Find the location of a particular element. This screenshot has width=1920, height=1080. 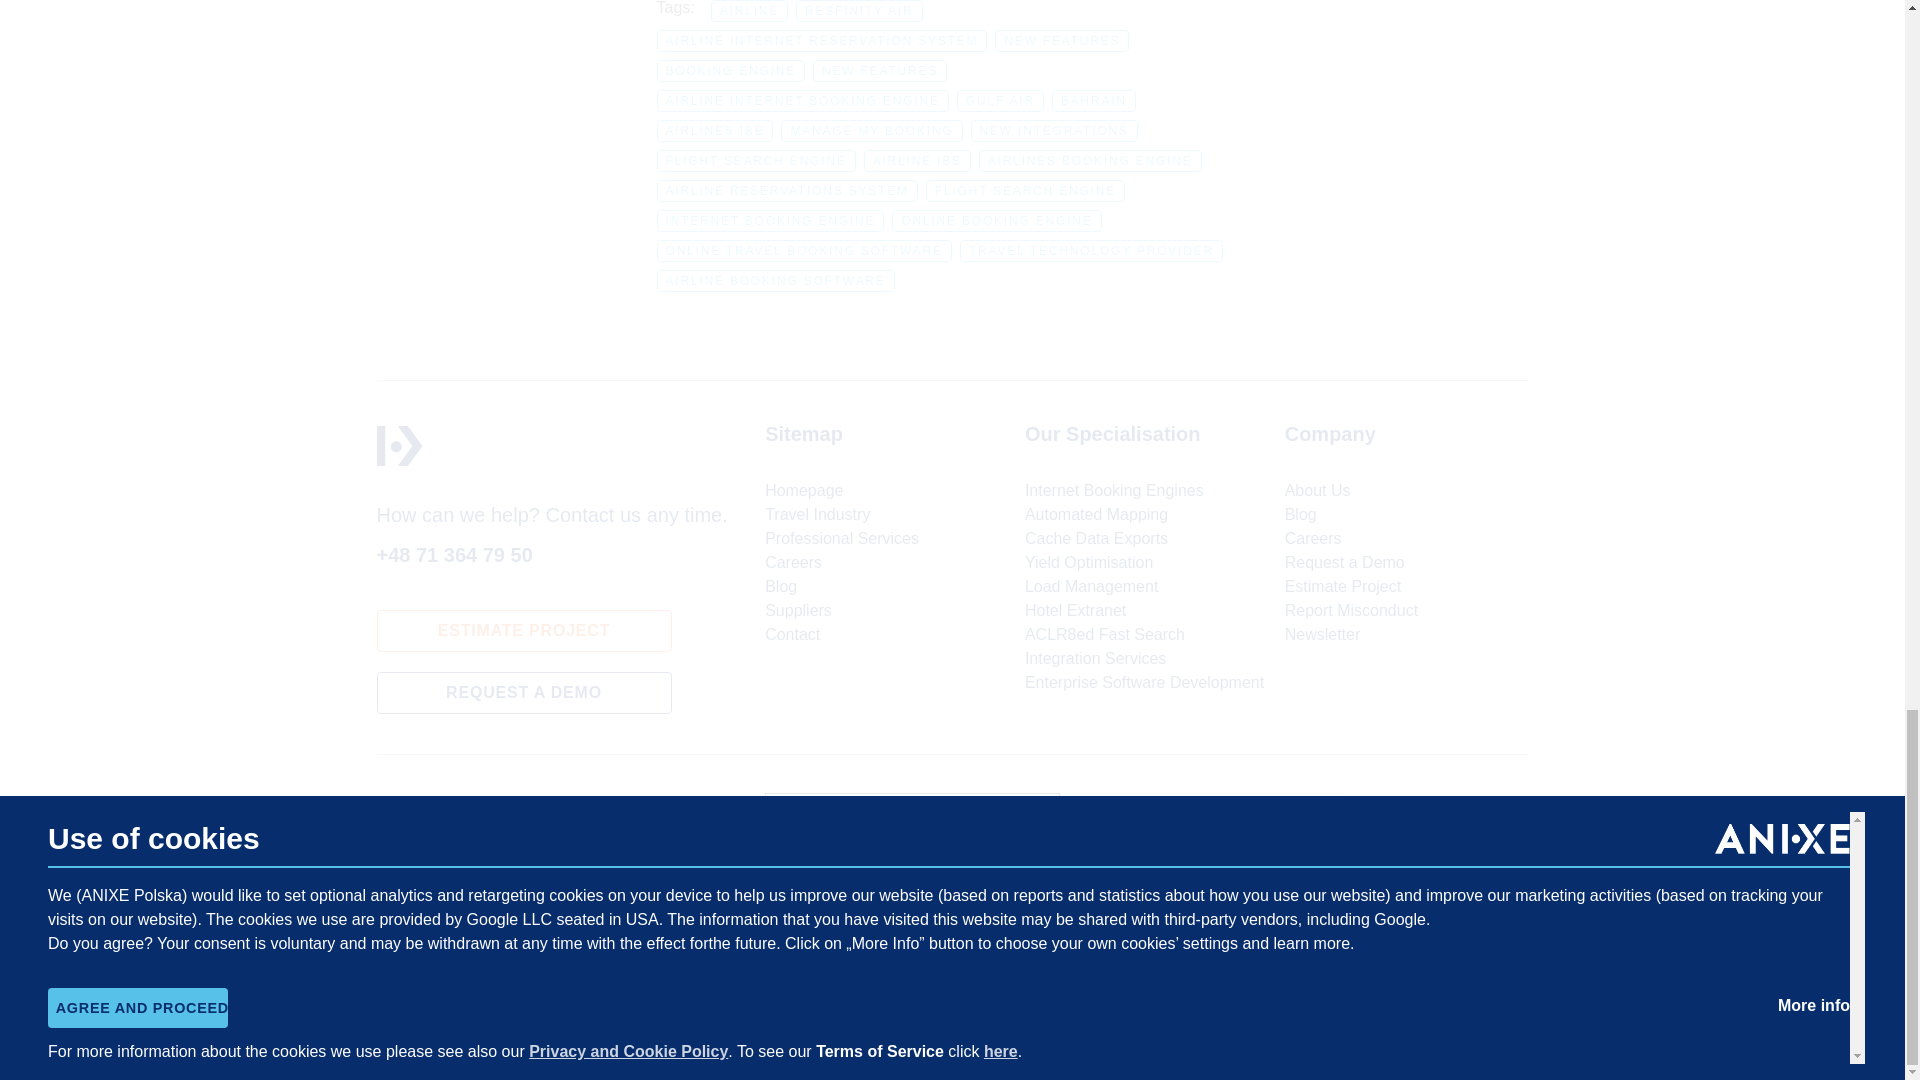

AIRLINE INTERNET RESERVATION SYSTEM is located at coordinates (821, 40).